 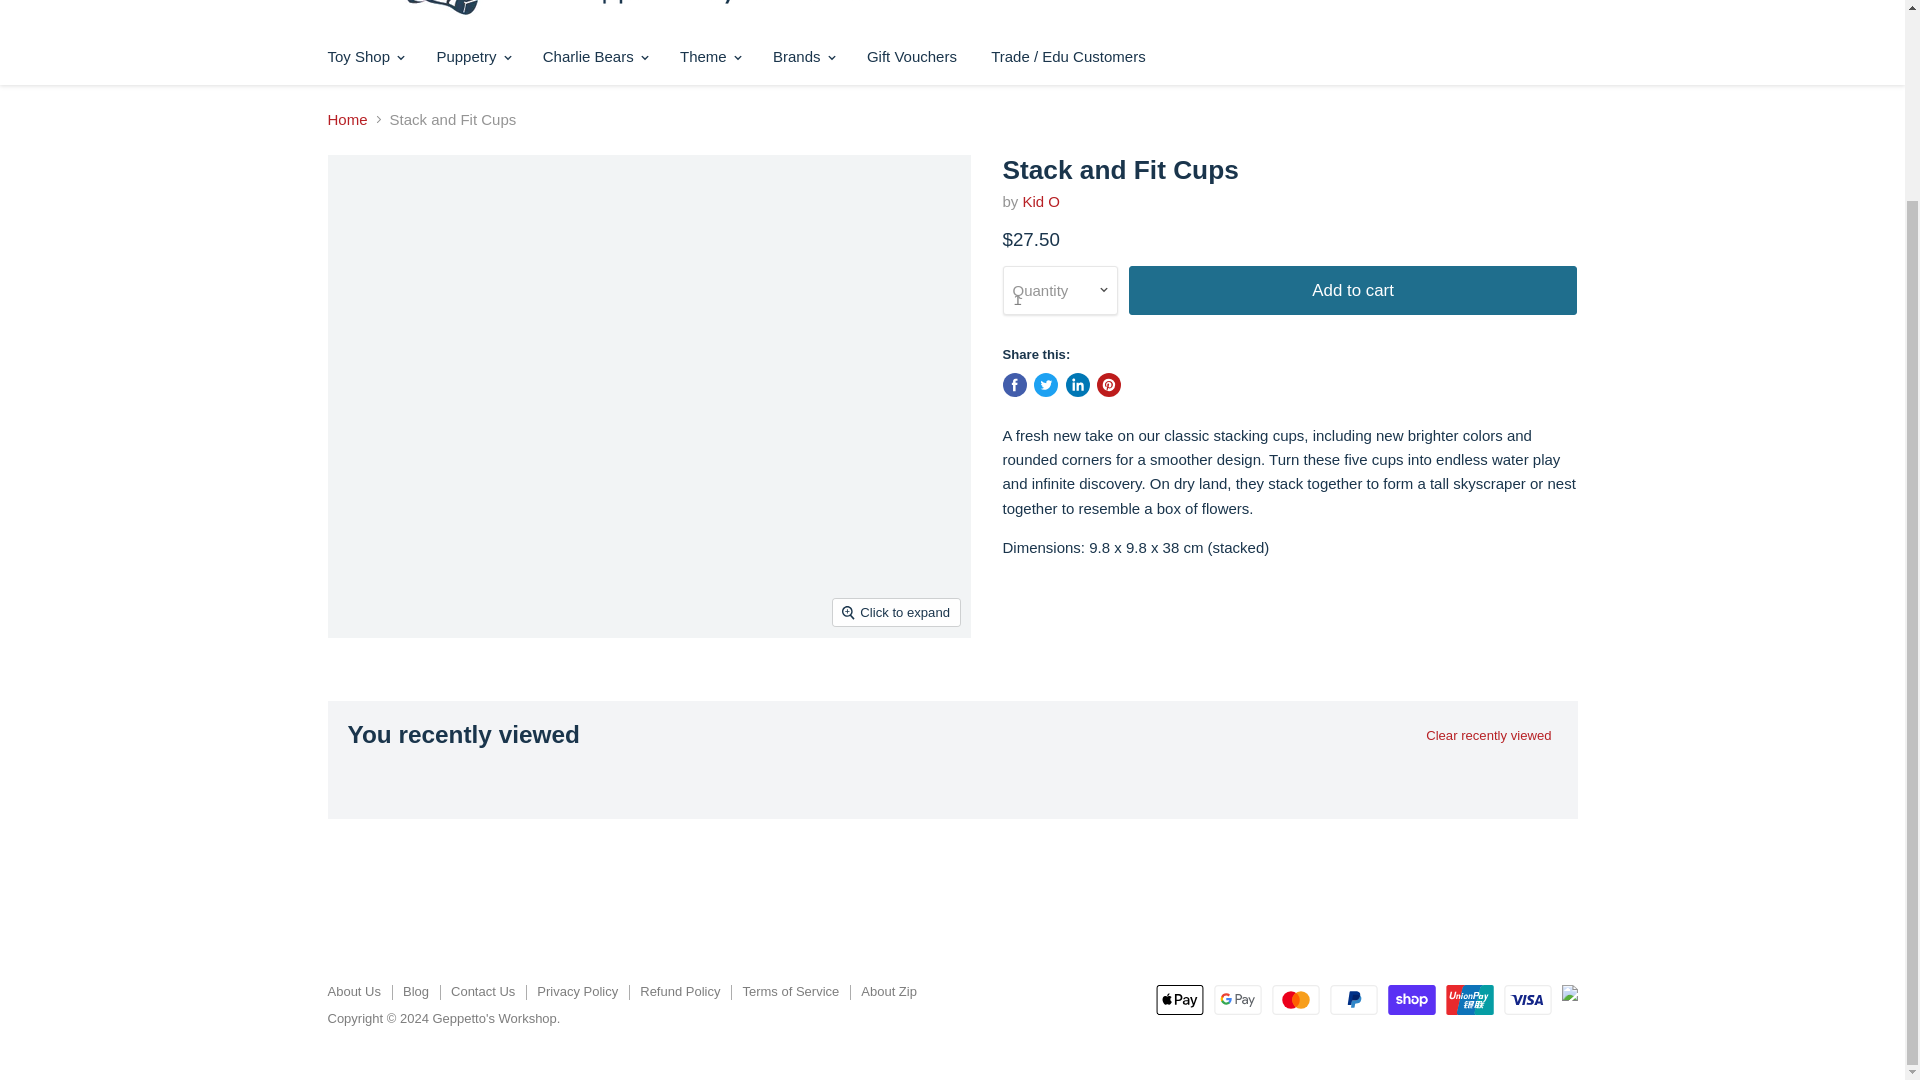 What do you see at coordinates (1412, 1000) in the screenshot?
I see `Shop Pay` at bounding box center [1412, 1000].